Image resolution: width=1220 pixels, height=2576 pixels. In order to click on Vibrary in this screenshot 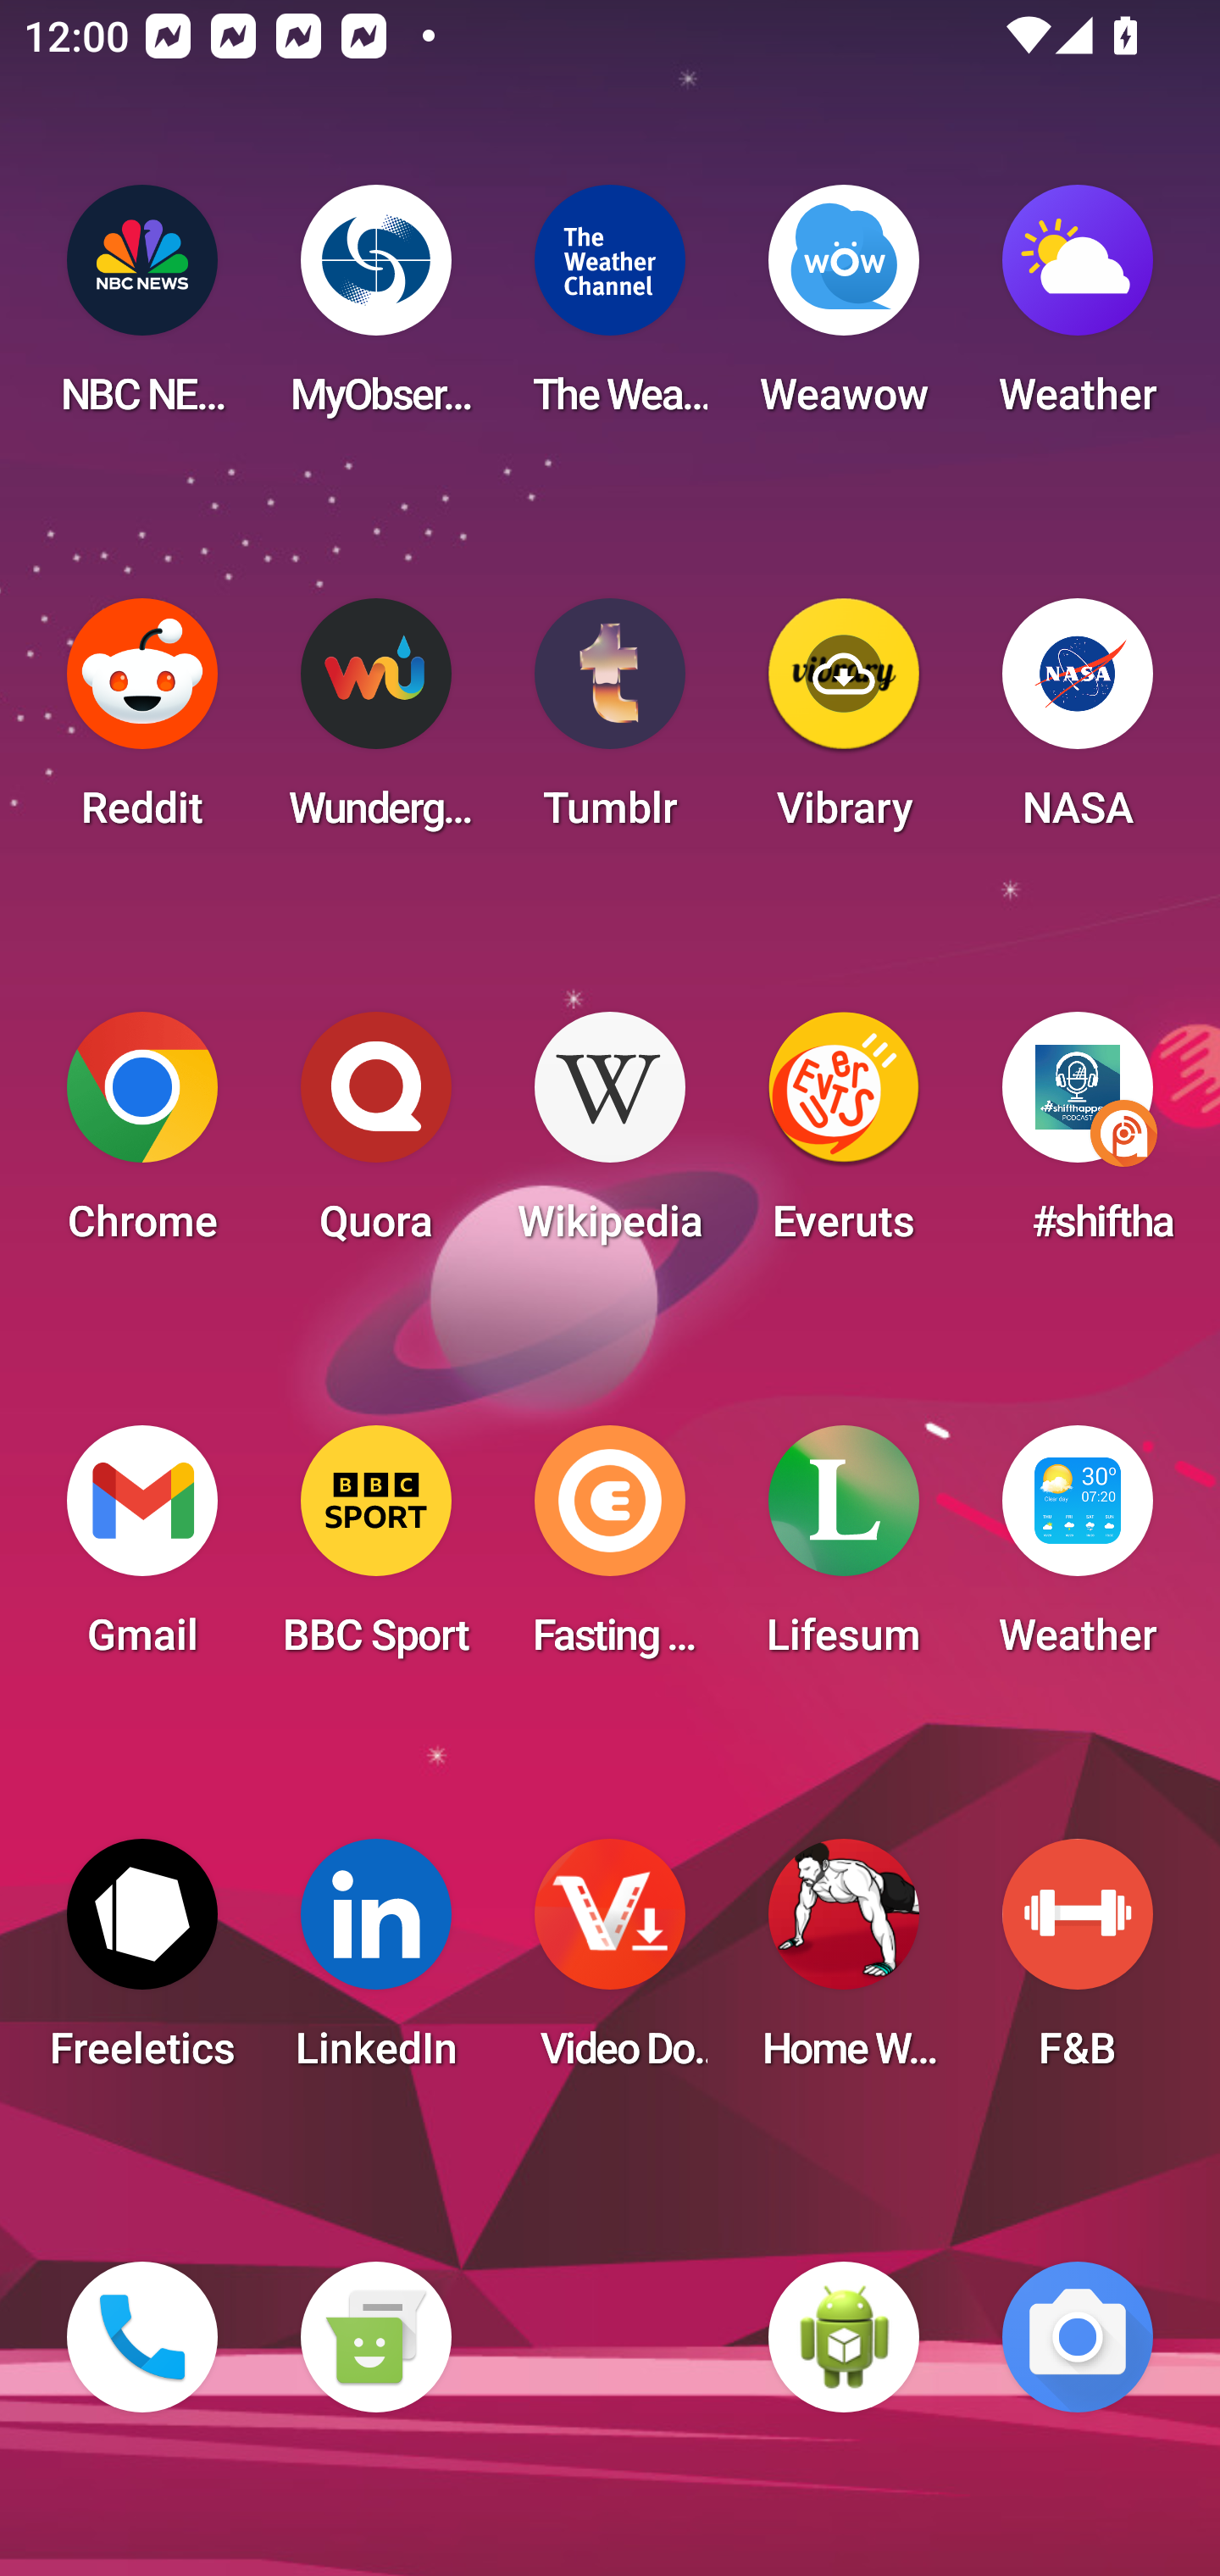, I will do `click(844, 724)`.